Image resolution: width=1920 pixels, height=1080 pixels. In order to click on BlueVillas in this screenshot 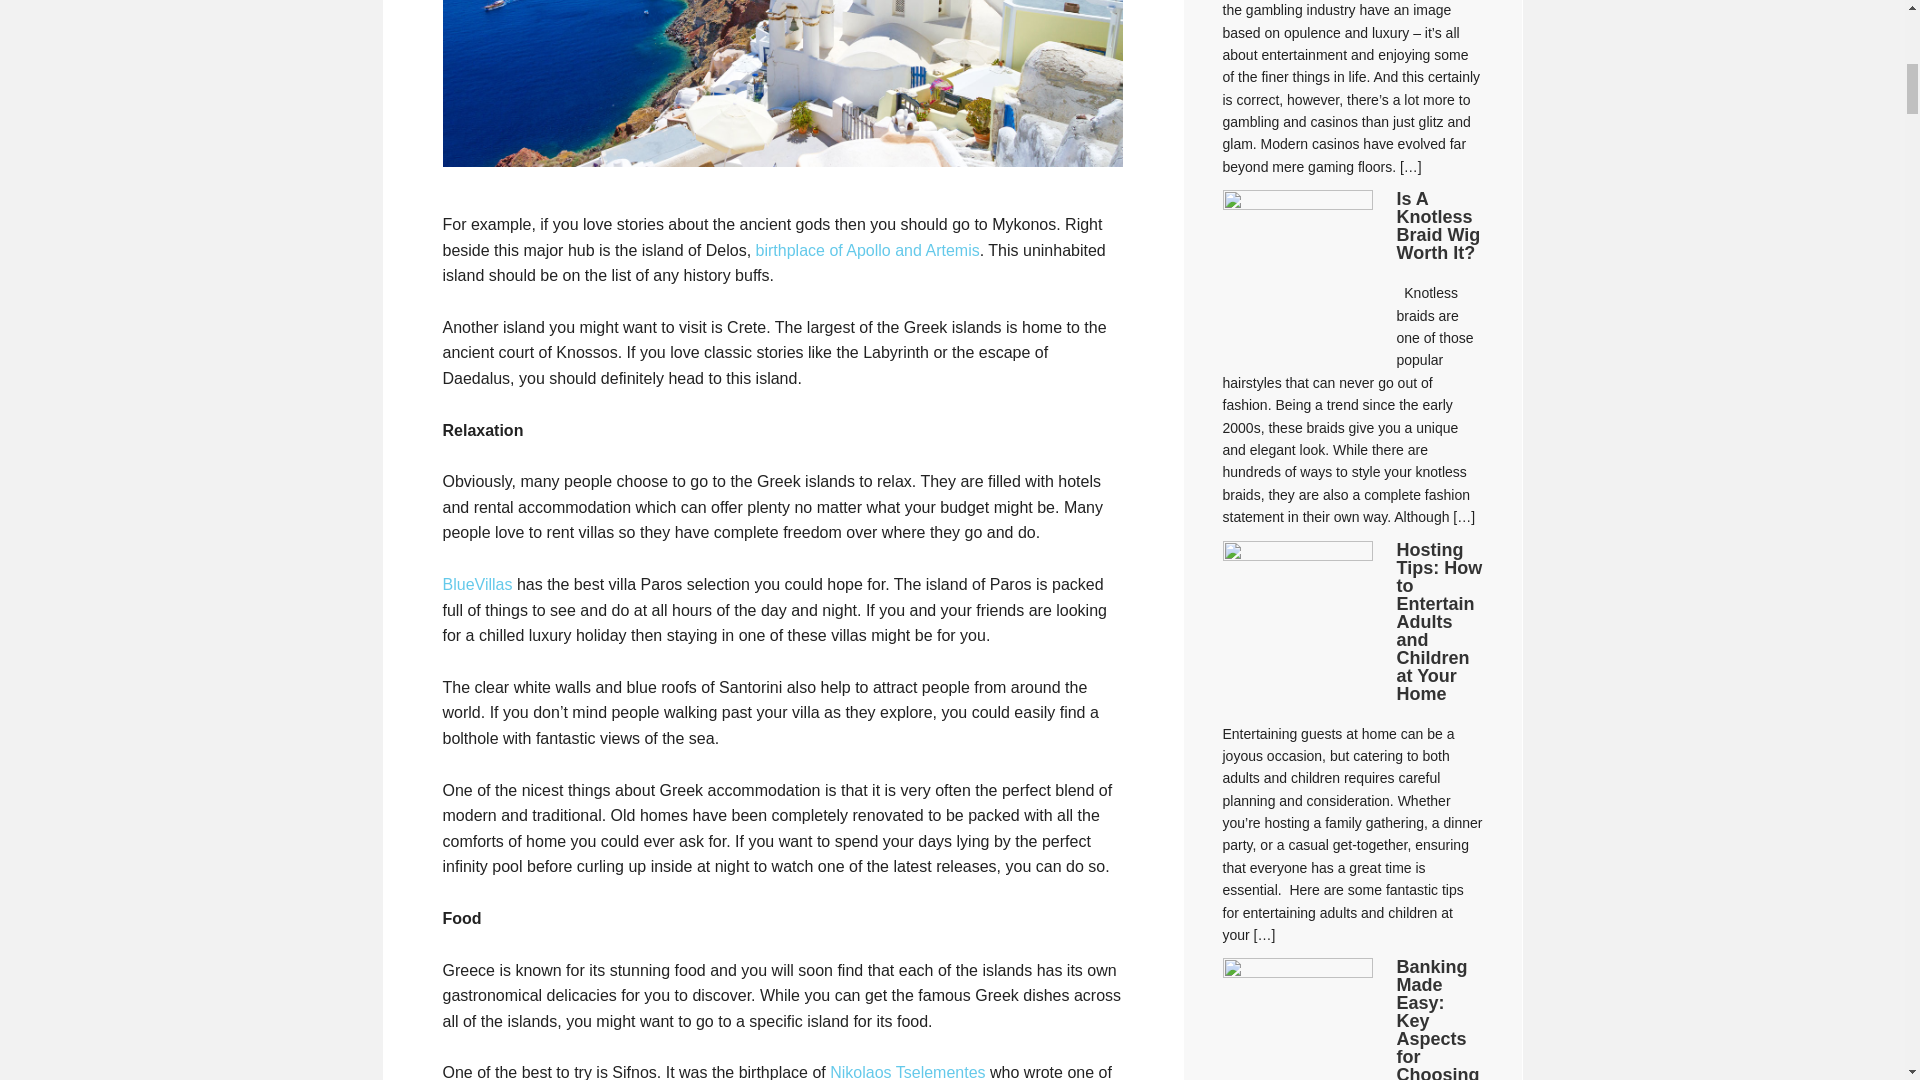, I will do `click(476, 584)`.